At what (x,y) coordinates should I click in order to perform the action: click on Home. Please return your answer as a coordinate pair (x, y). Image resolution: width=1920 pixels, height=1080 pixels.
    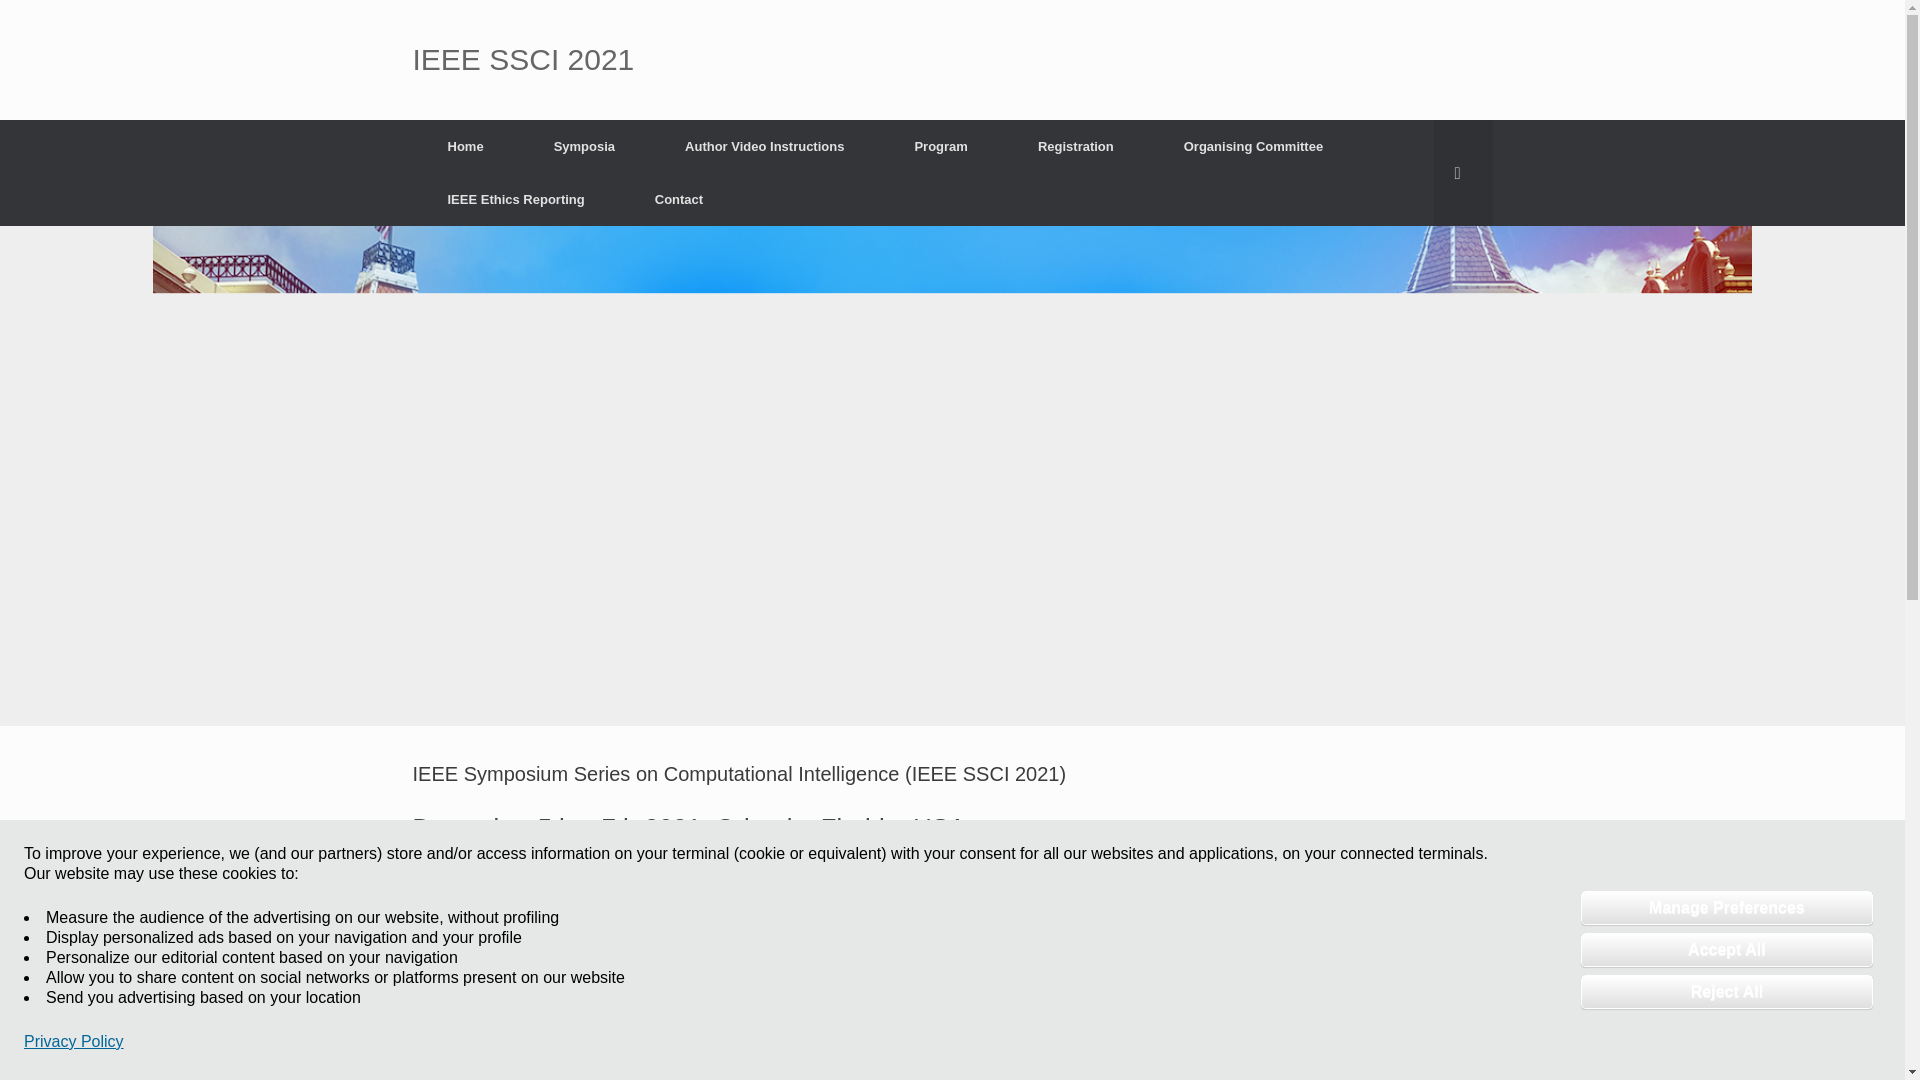
    Looking at the image, I should click on (465, 146).